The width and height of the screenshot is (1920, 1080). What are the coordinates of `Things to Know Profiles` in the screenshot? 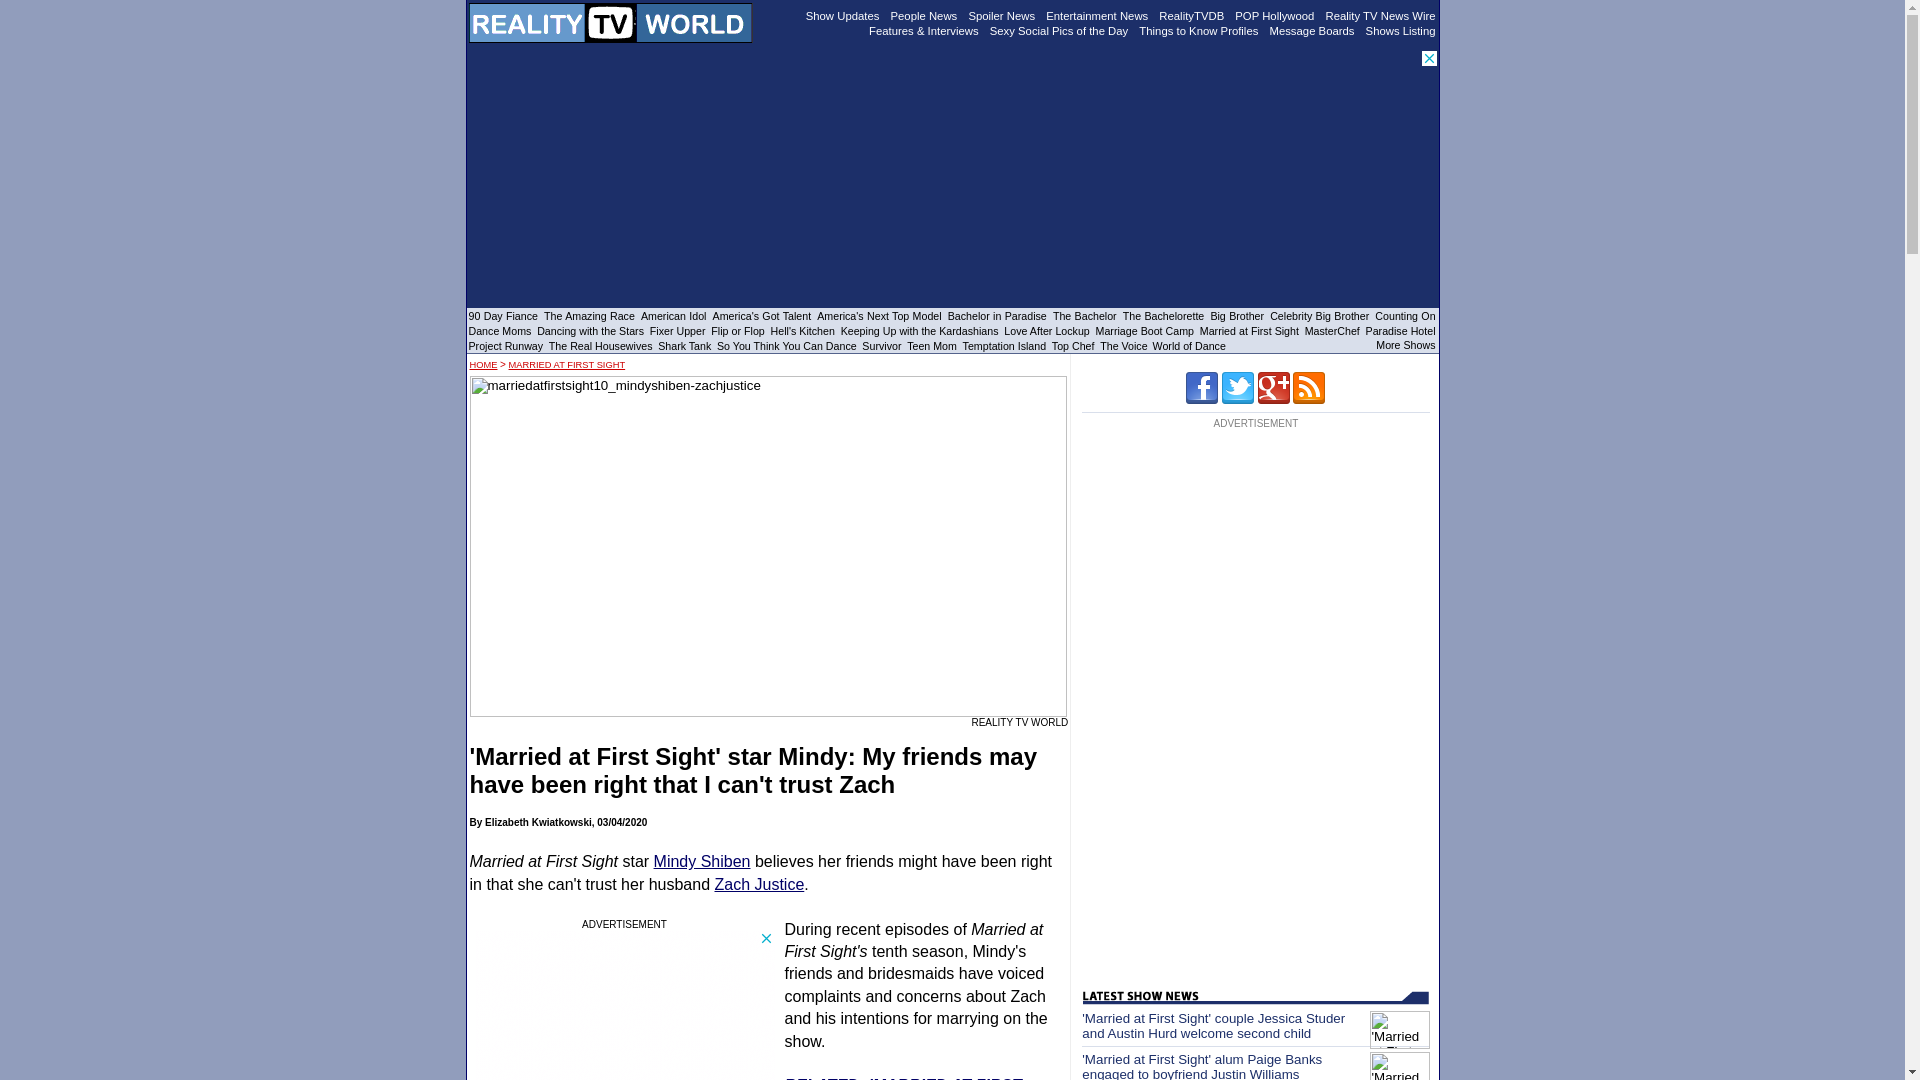 It's located at (1198, 29).